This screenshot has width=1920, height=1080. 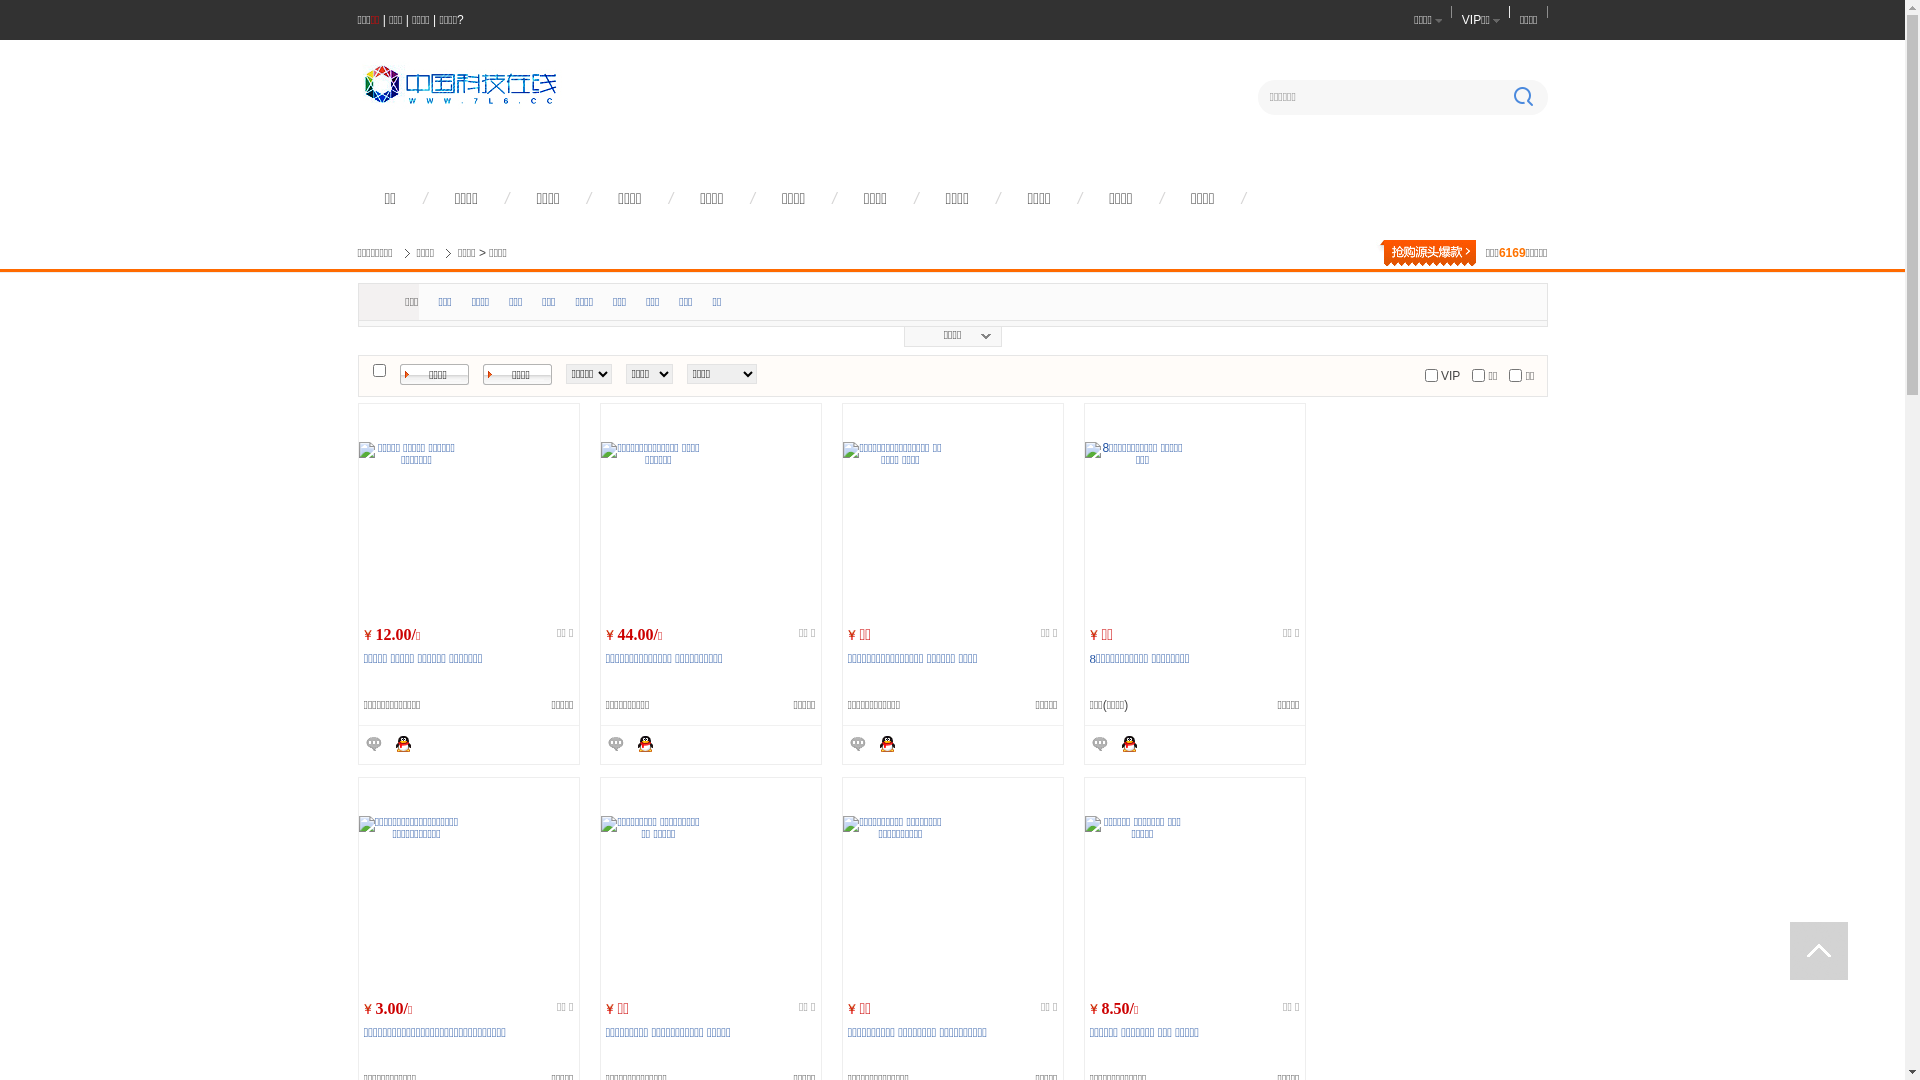 What do you see at coordinates (1516, 376) in the screenshot?
I see `on` at bounding box center [1516, 376].